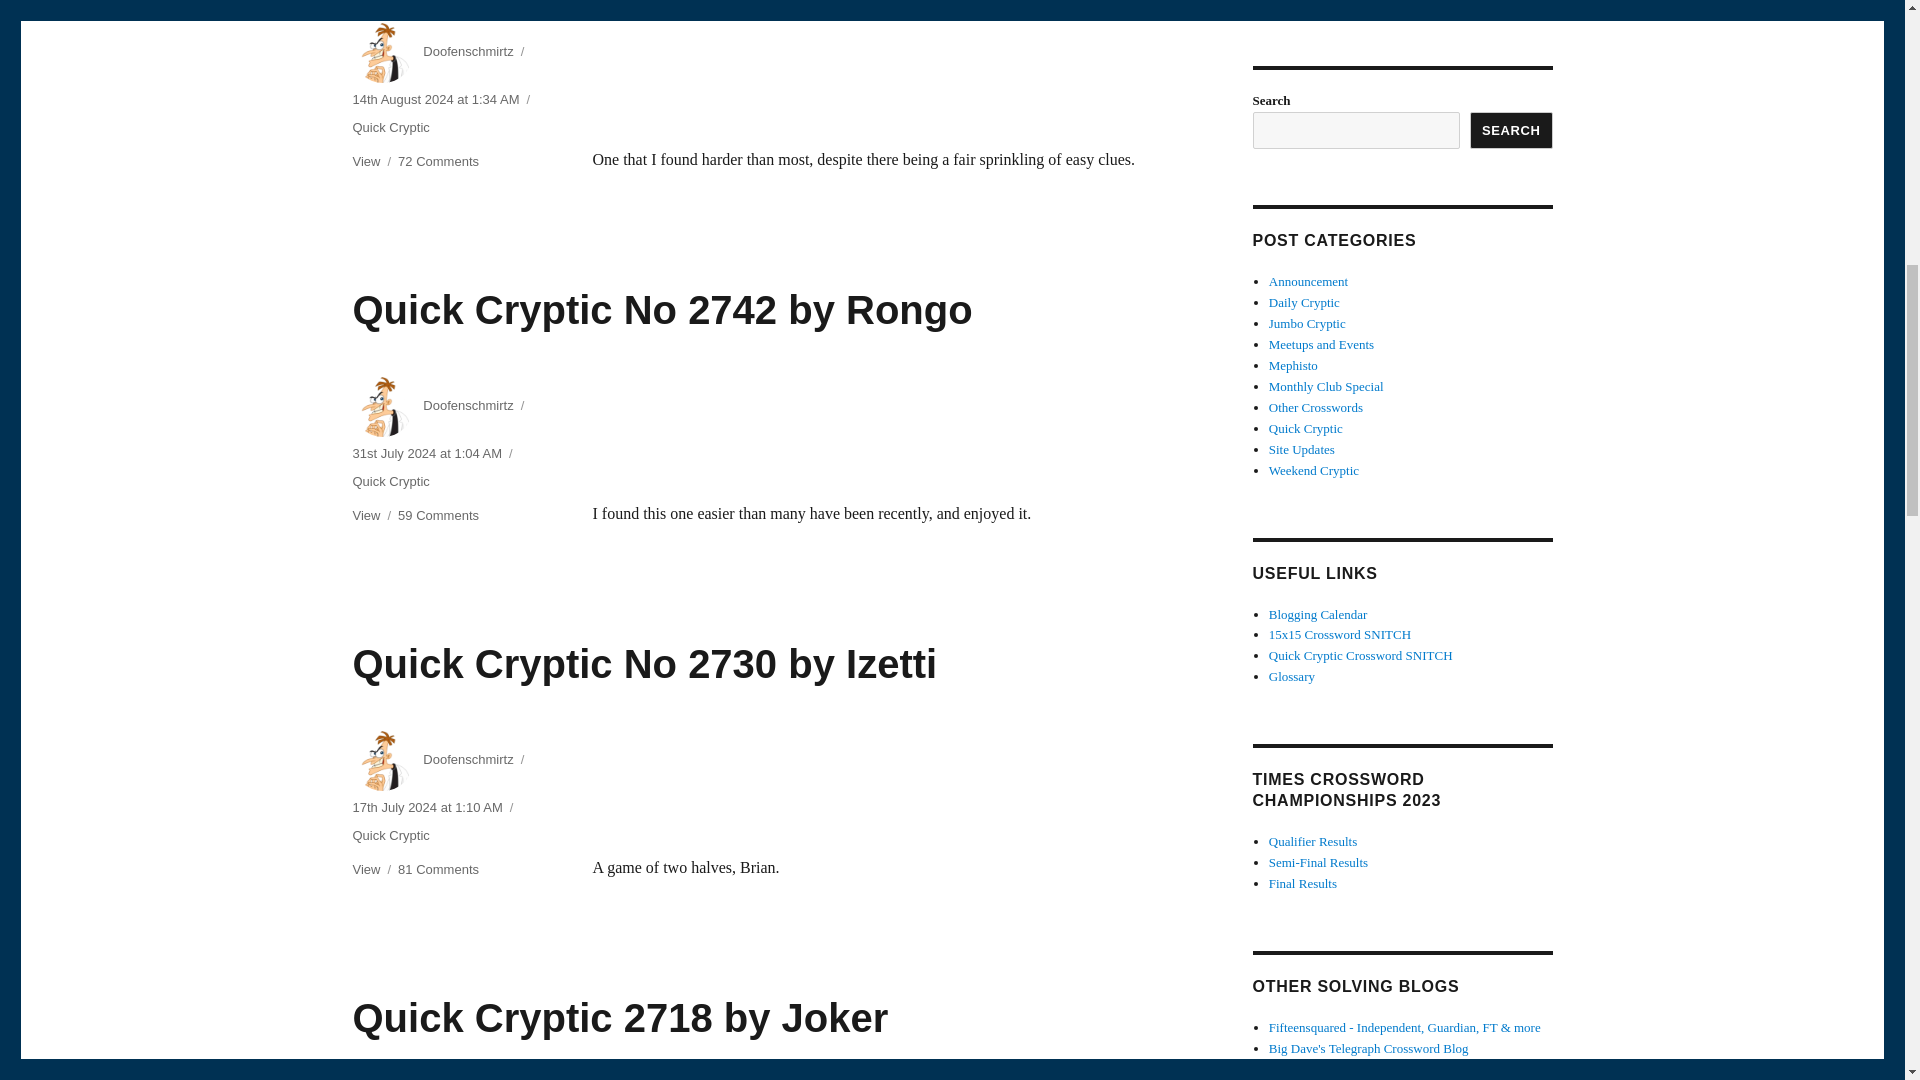 The image size is (1920, 1080). I want to click on 14th August 2024 at 1:34 AM, so click(434, 98).